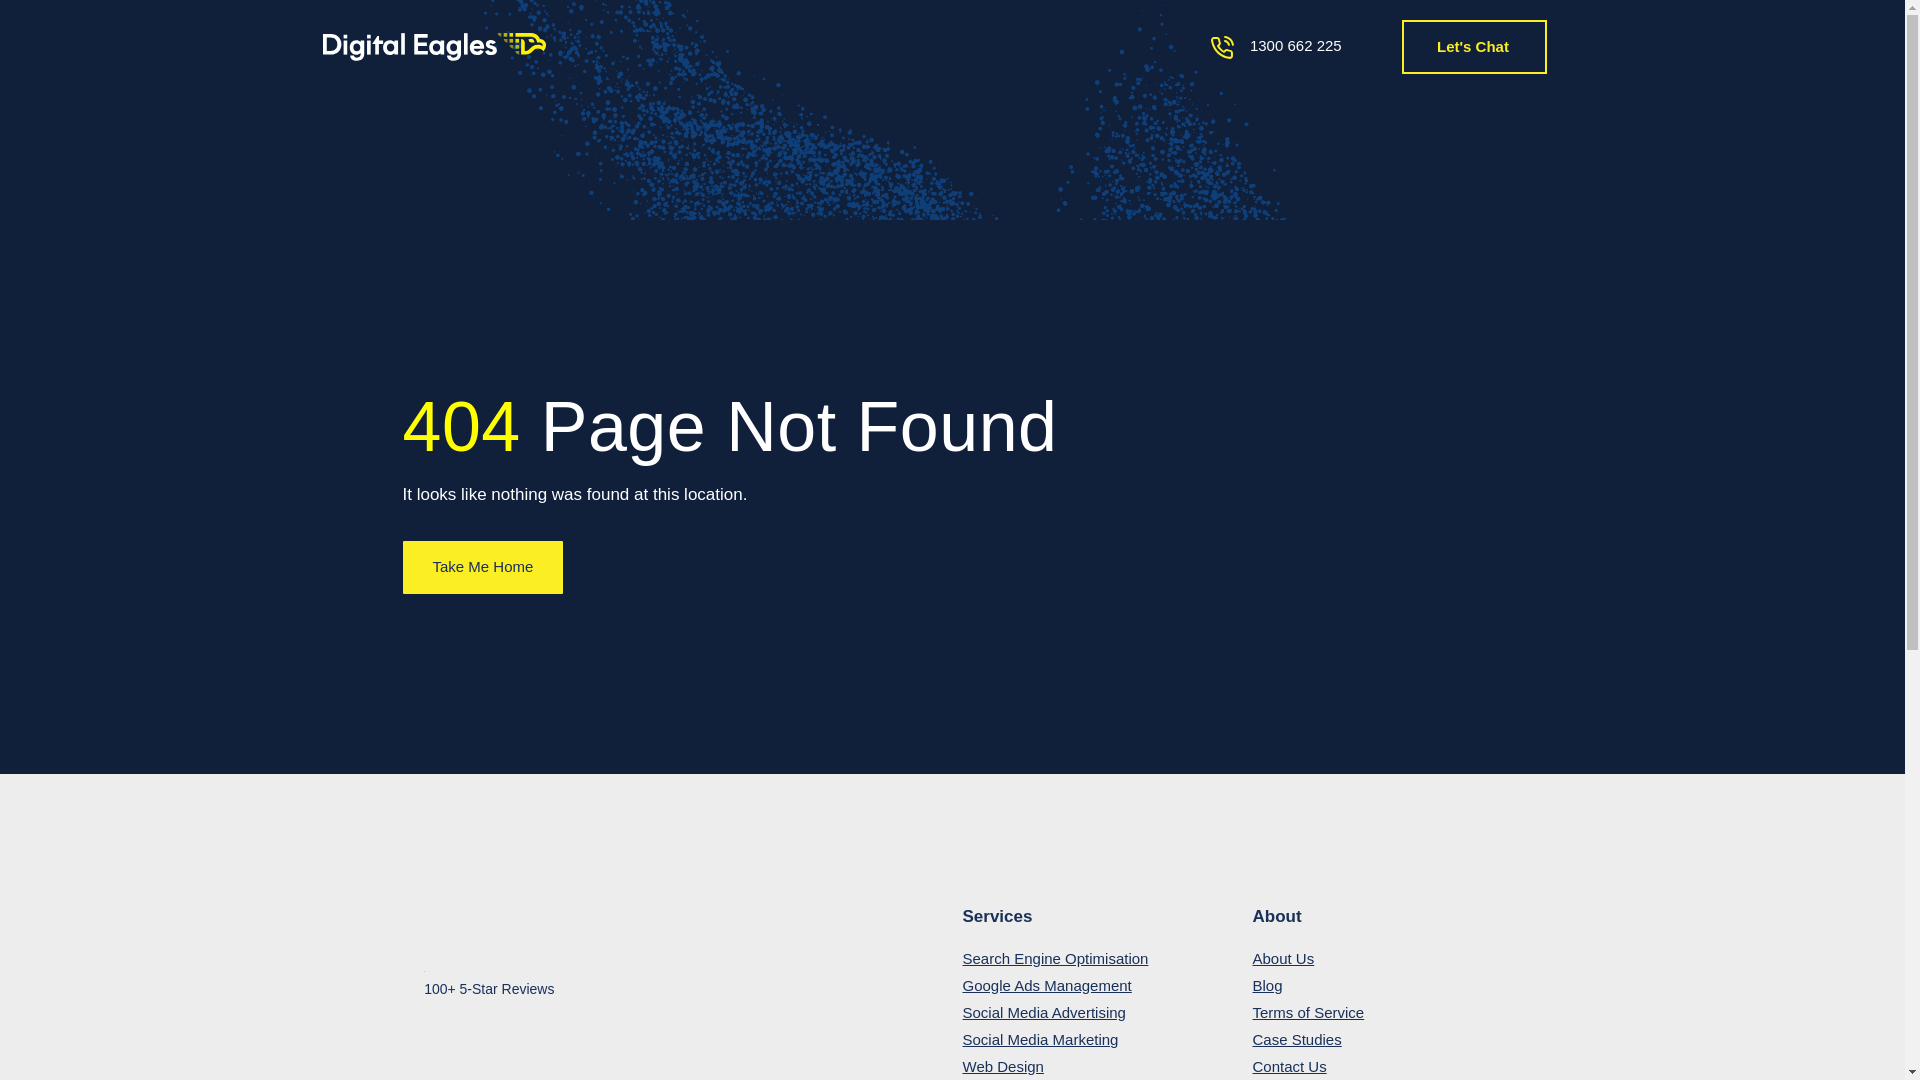  What do you see at coordinates (1107, 1040) in the screenshot?
I see `Social Media Marketing` at bounding box center [1107, 1040].